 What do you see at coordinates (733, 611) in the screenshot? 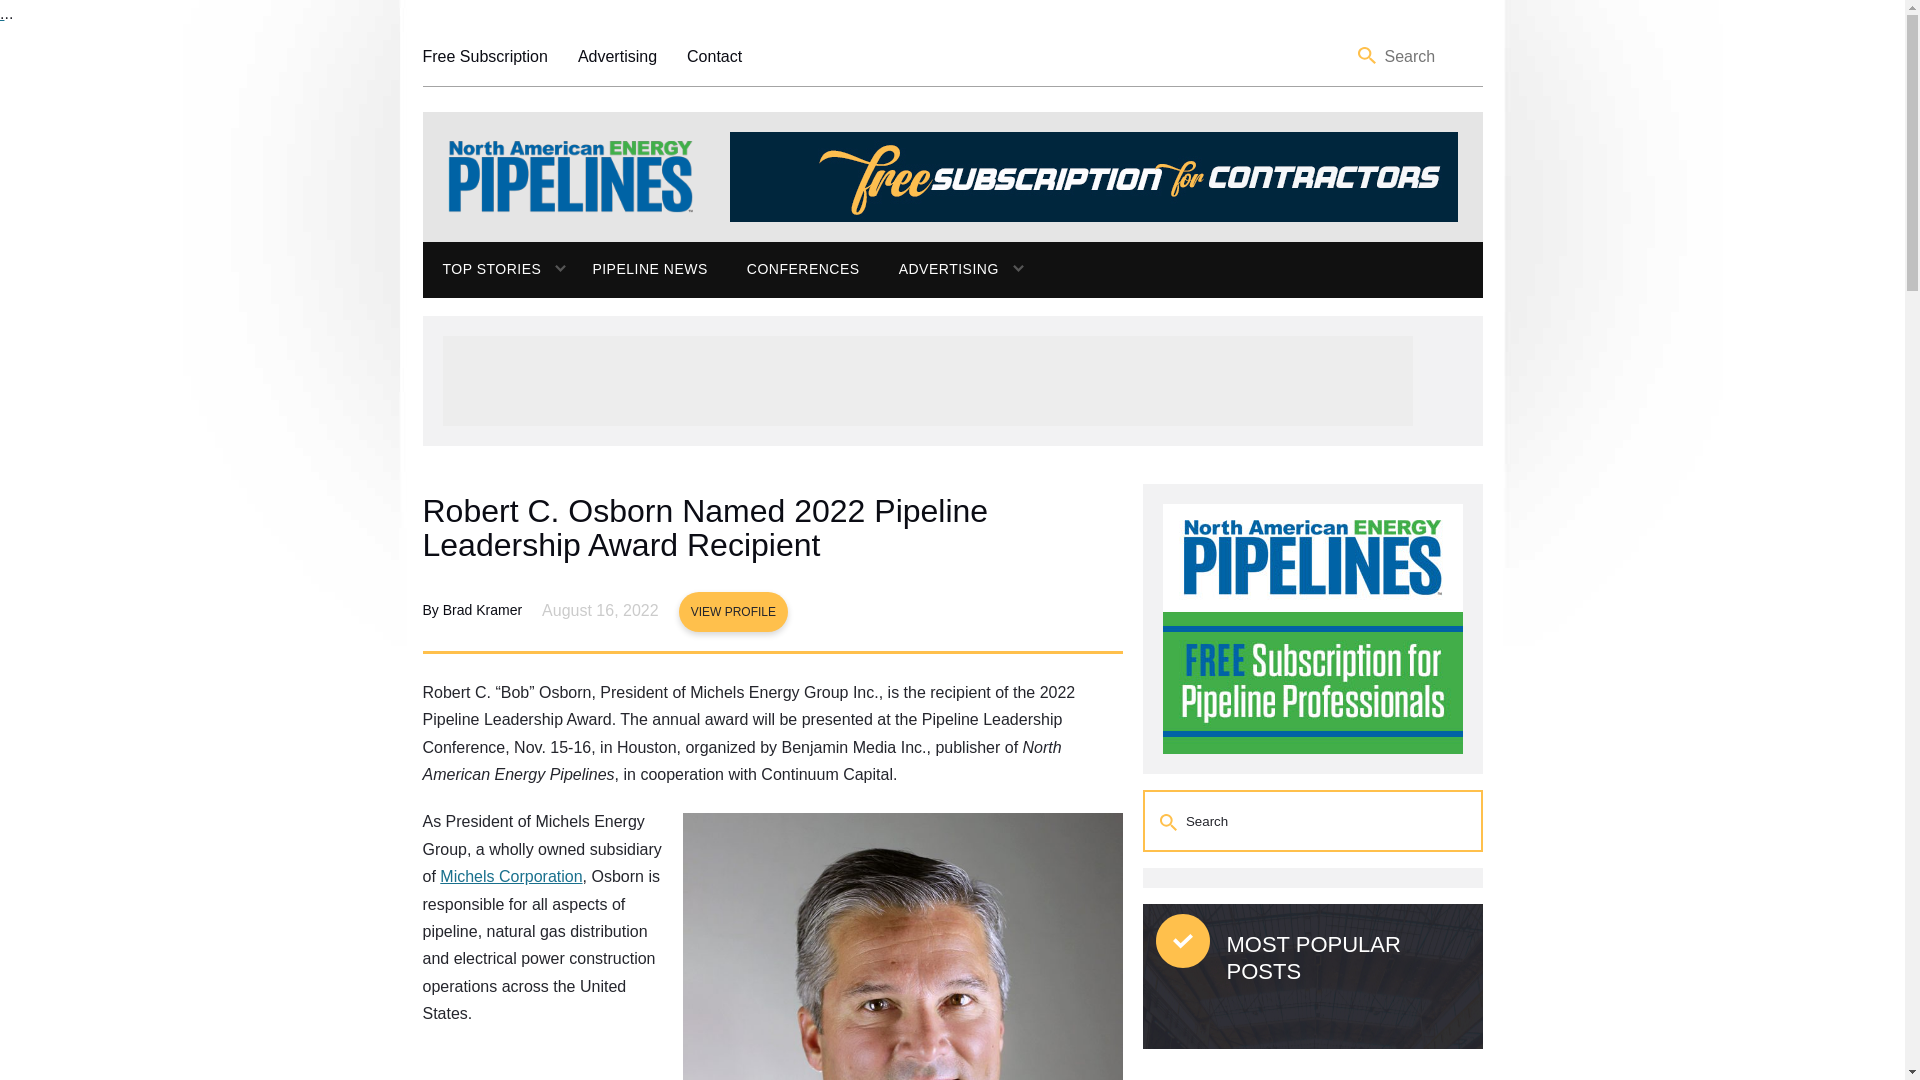
I see `VIEW PROFILE` at bounding box center [733, 611].